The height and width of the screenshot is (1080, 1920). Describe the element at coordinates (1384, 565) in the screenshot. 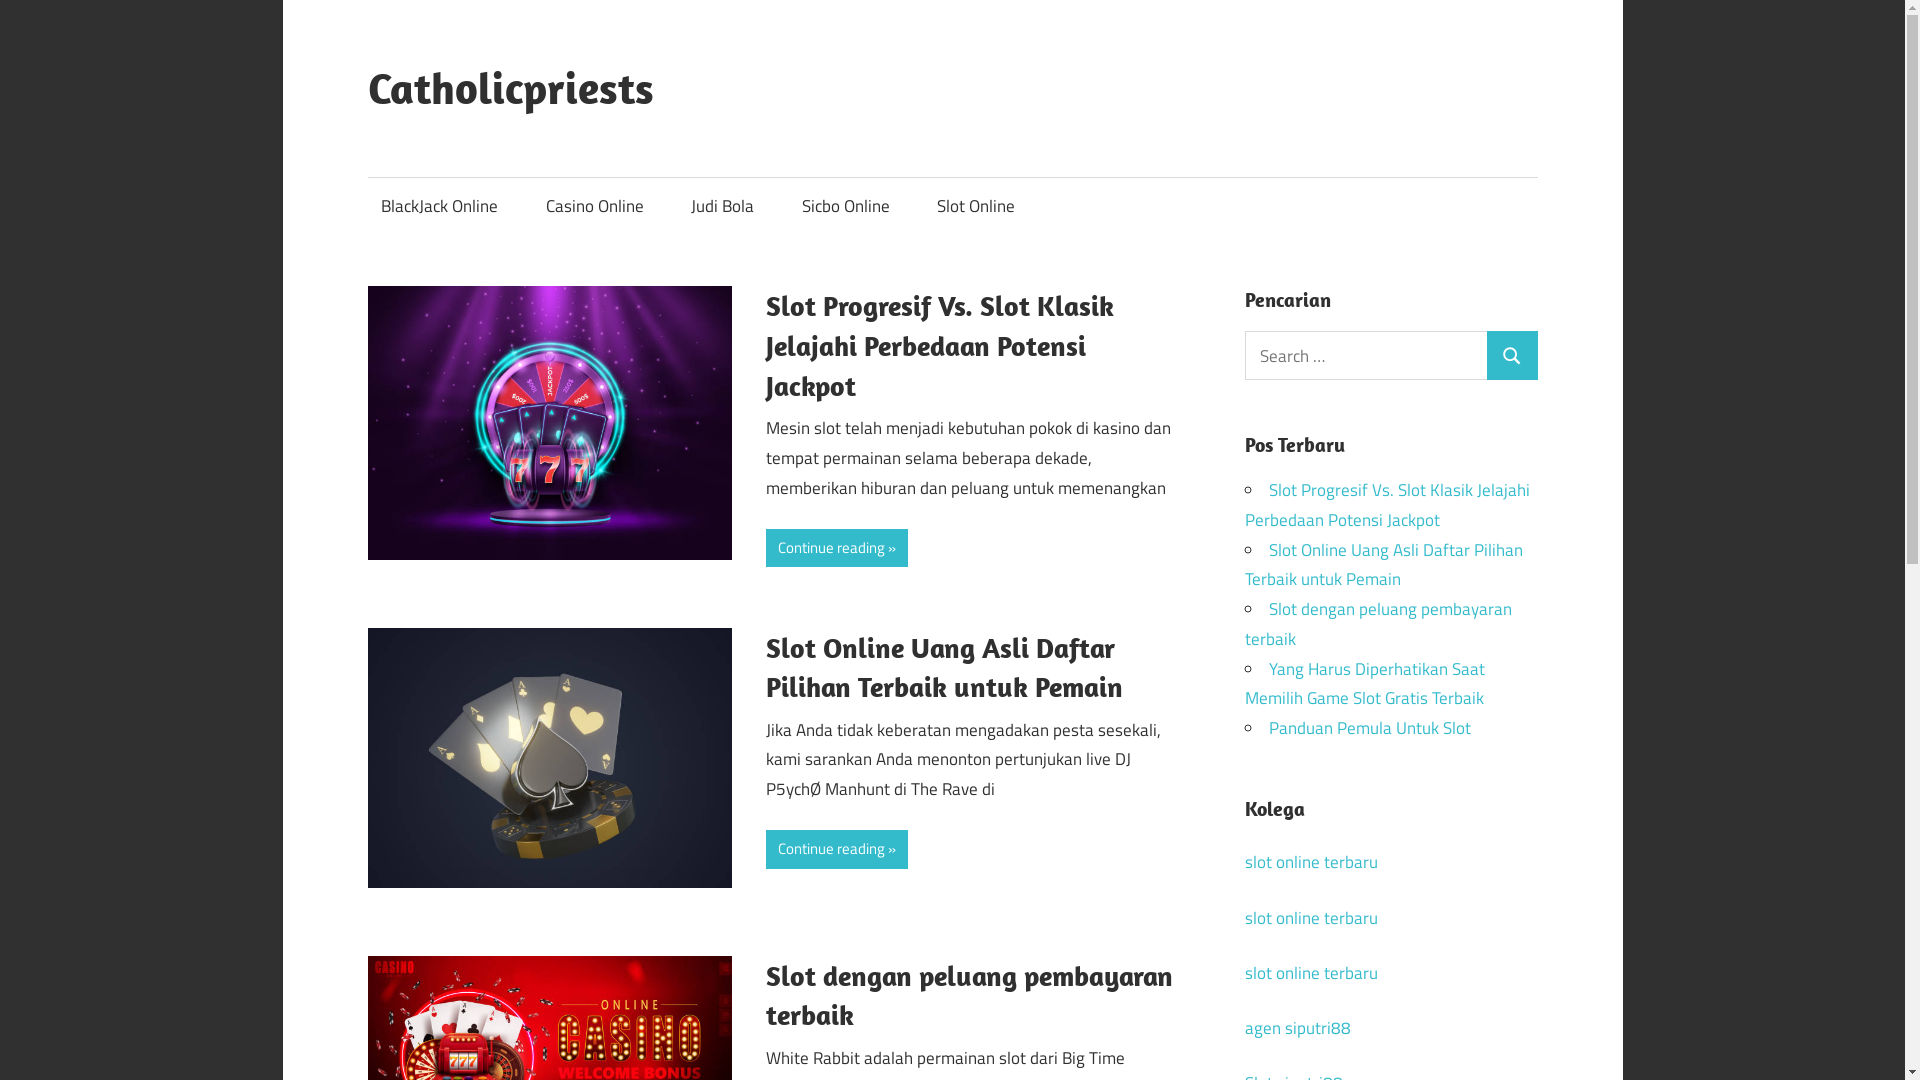

I see `Slot Online Uang Asli Daftar Pilihan Terbaik untuk Pemain` at that location.